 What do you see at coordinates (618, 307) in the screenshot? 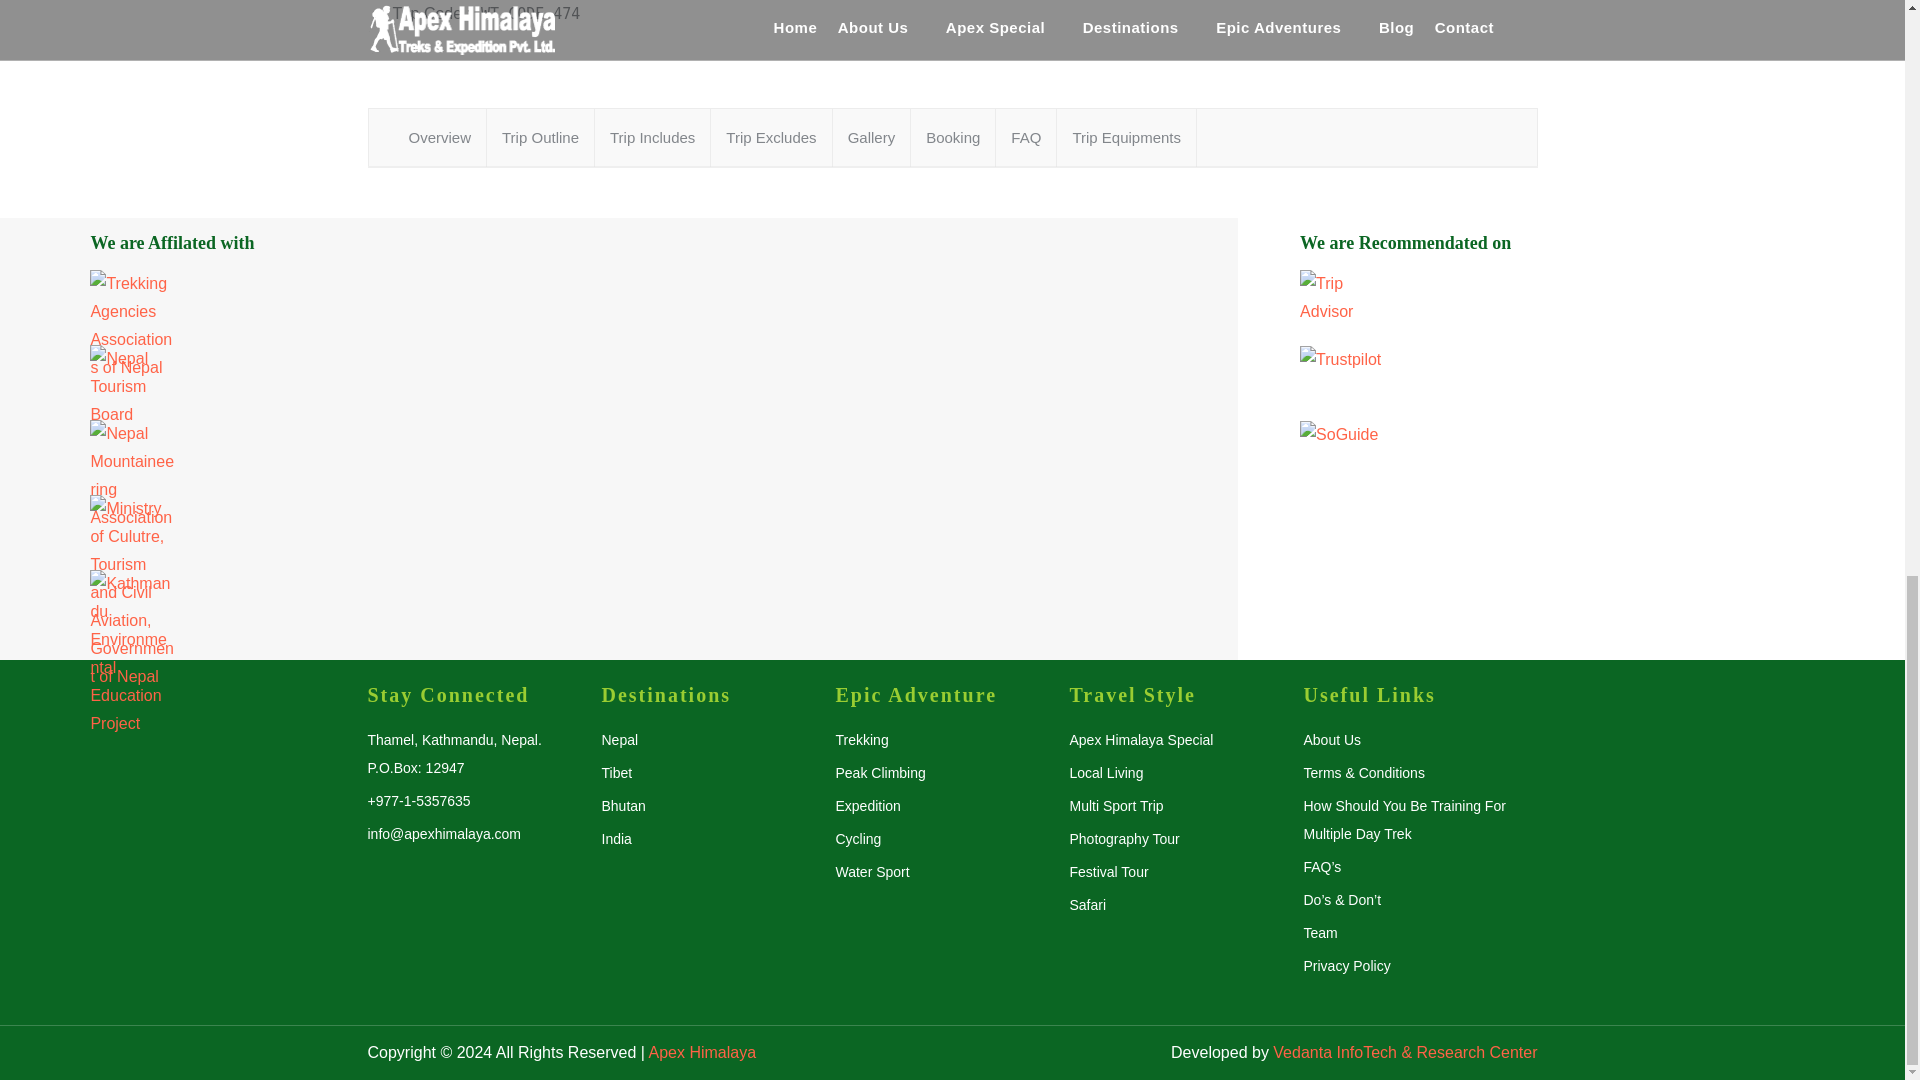
I see `Trekking Agencies Associations of Nepal` at bounding box center [618, 307].